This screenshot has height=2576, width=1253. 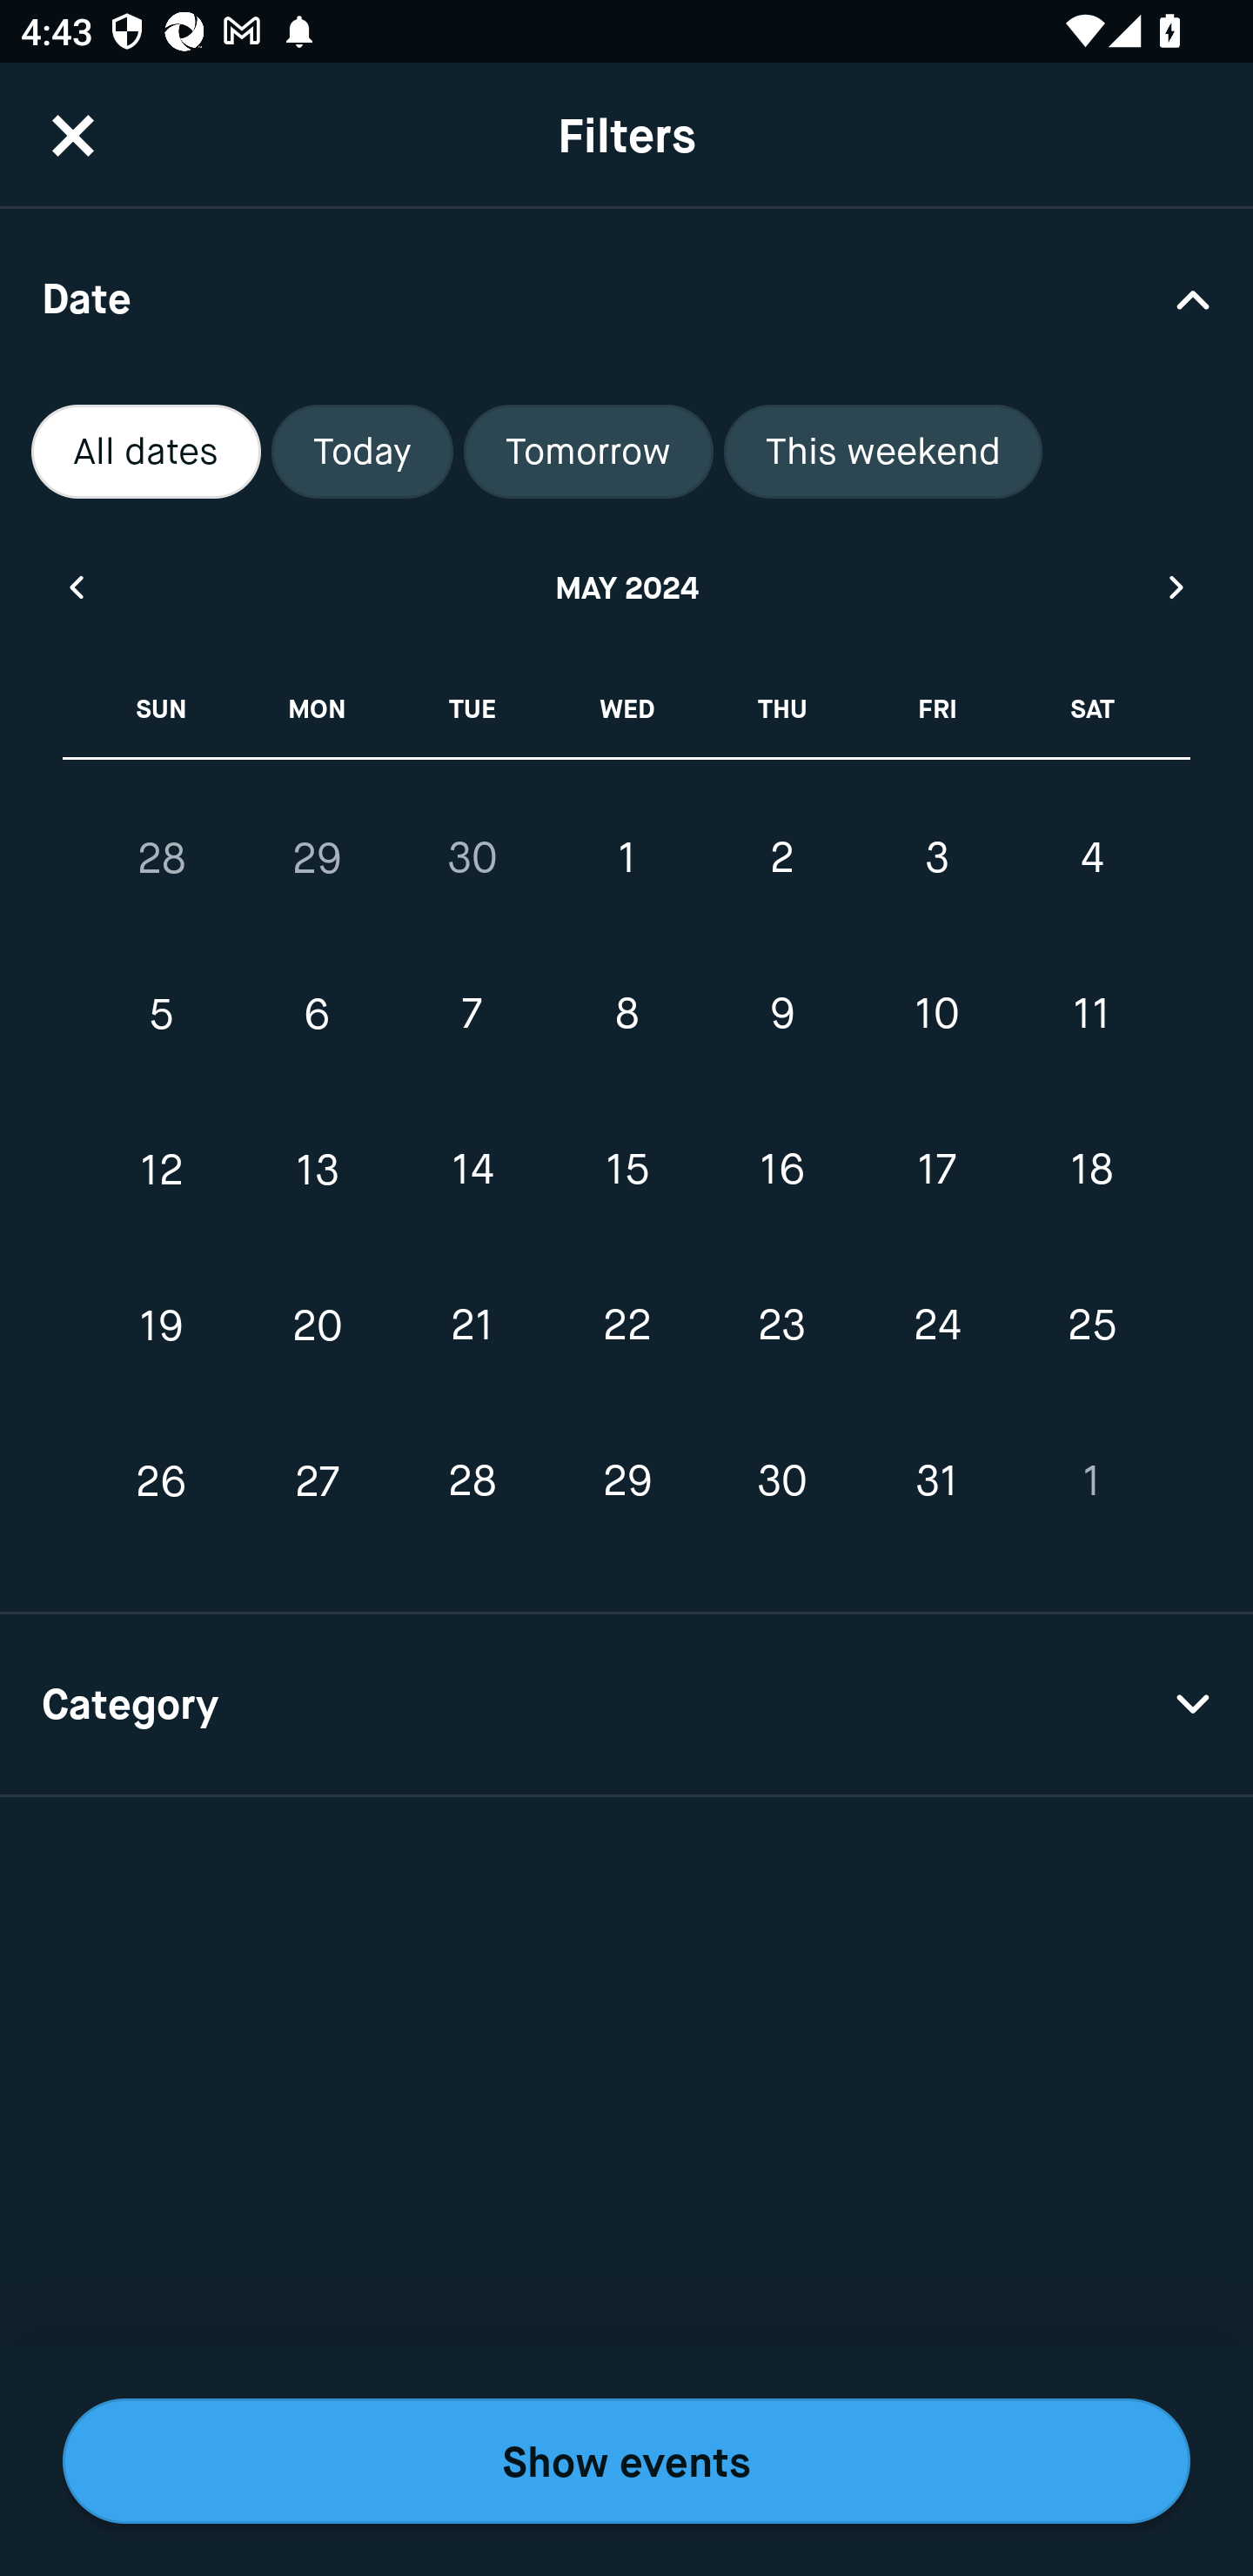 What do you see at coordinates (936, 1325) in the screenshot?
I see `24` at bounding box center [936, 1325].